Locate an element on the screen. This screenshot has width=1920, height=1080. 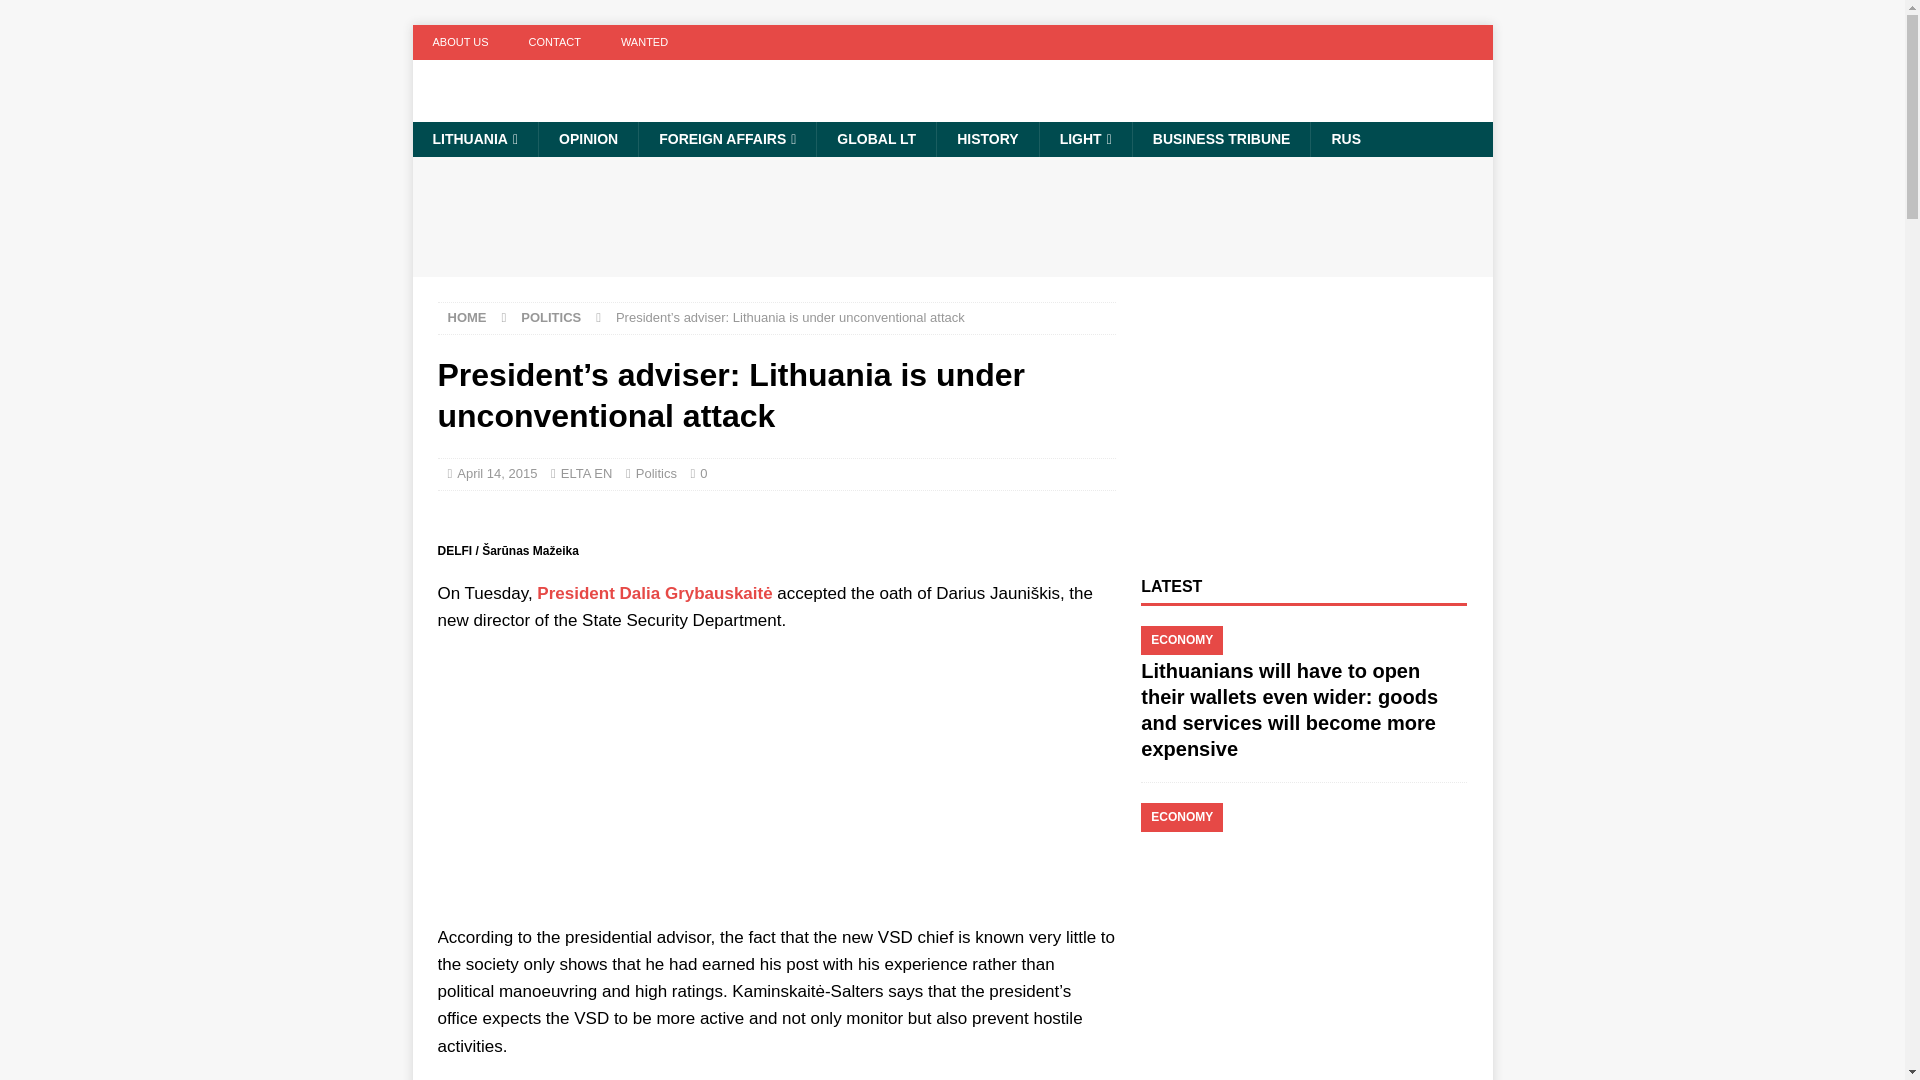
CONTACT is located at coordinates (554, 42).